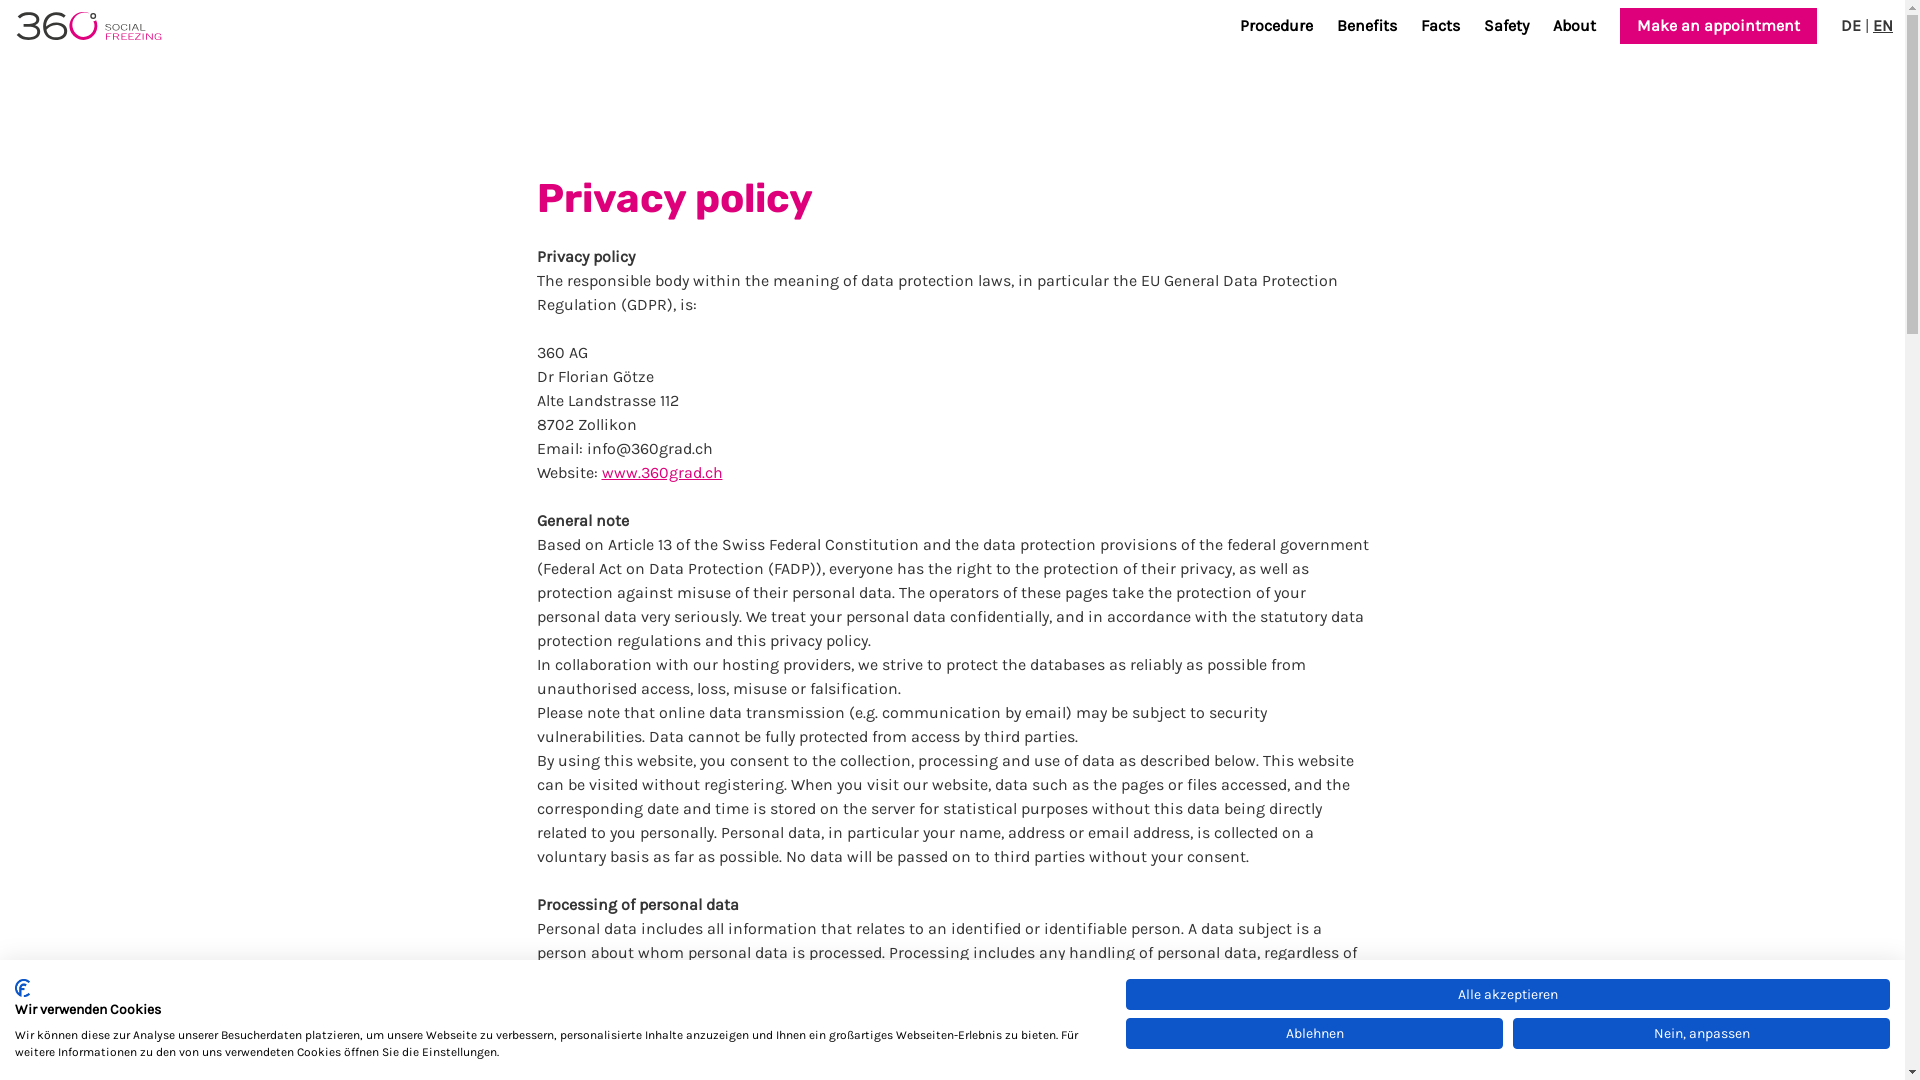  What do you see at coordinates (1851, 26) in the screenshot?
I see `DE` at bounding box center [1851, 26].